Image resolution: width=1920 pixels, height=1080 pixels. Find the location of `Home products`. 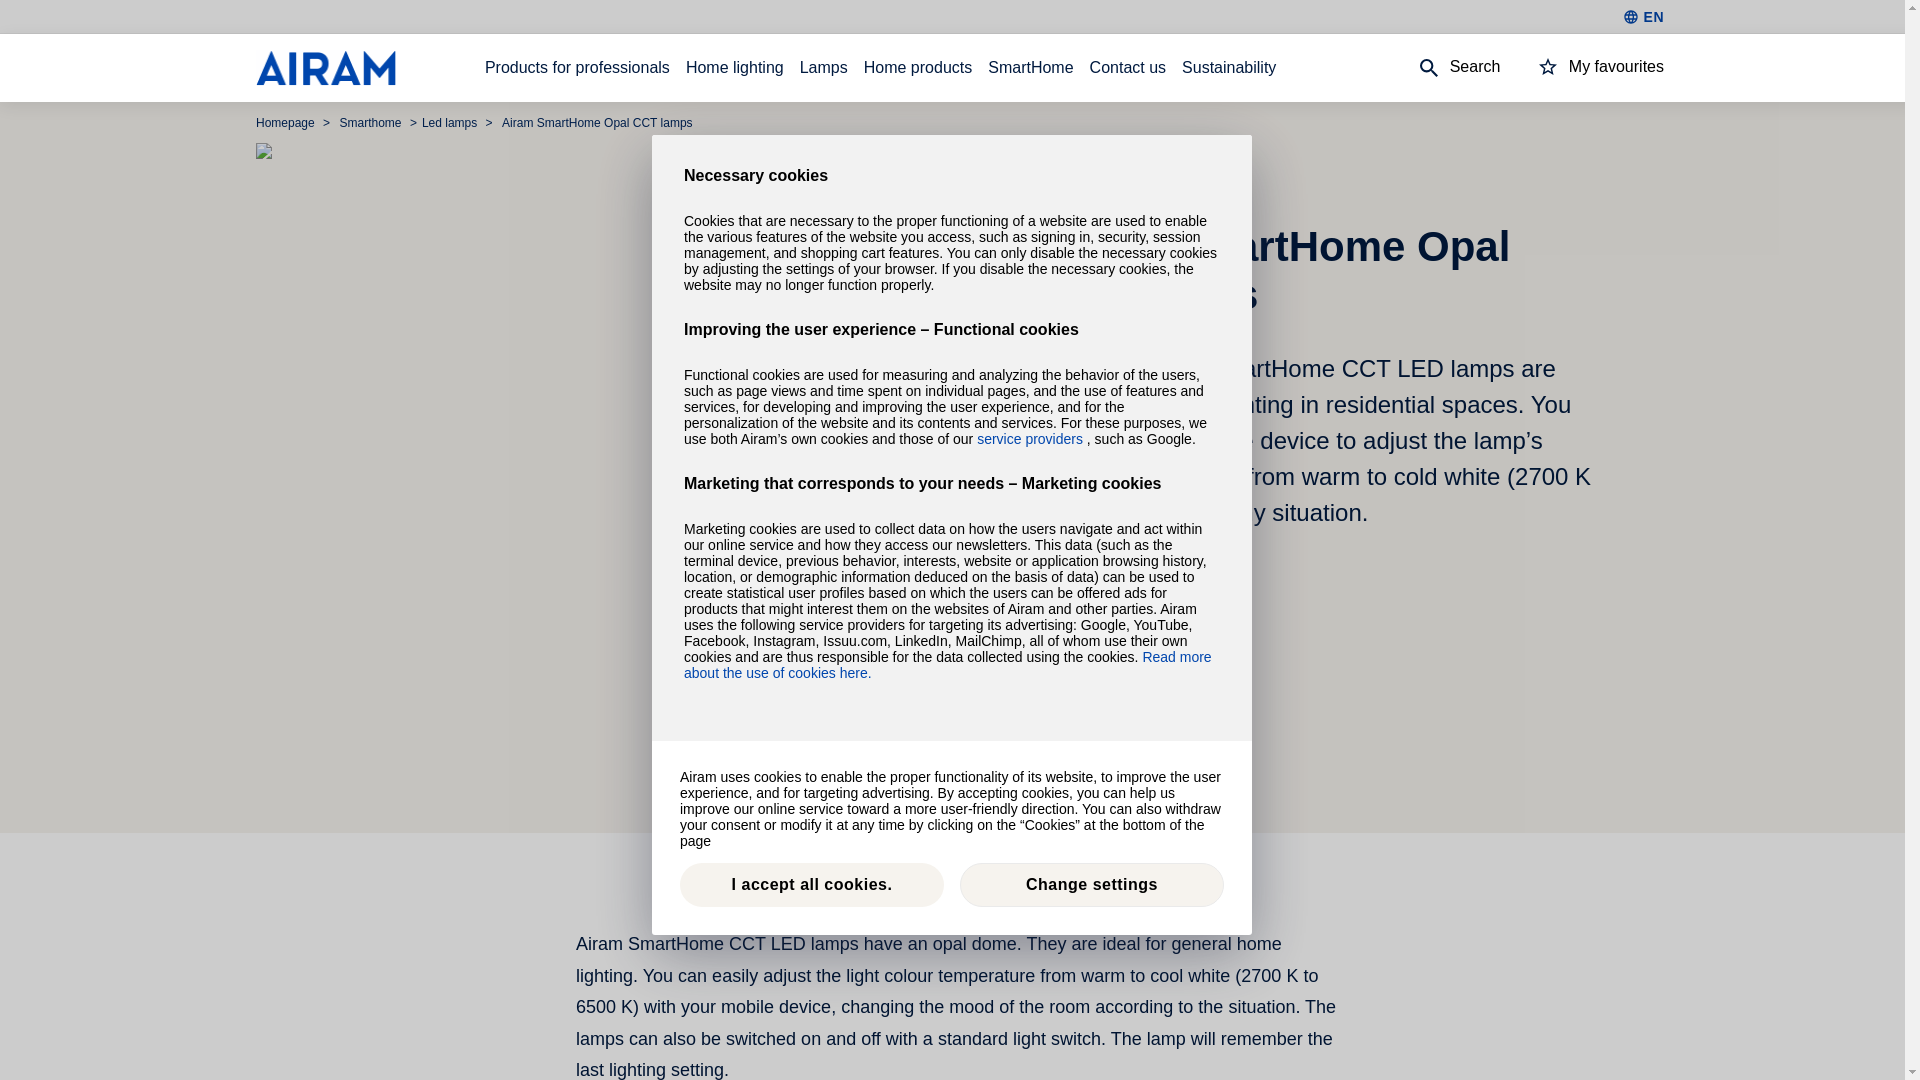

Home products is located at coordinates (918, 68).